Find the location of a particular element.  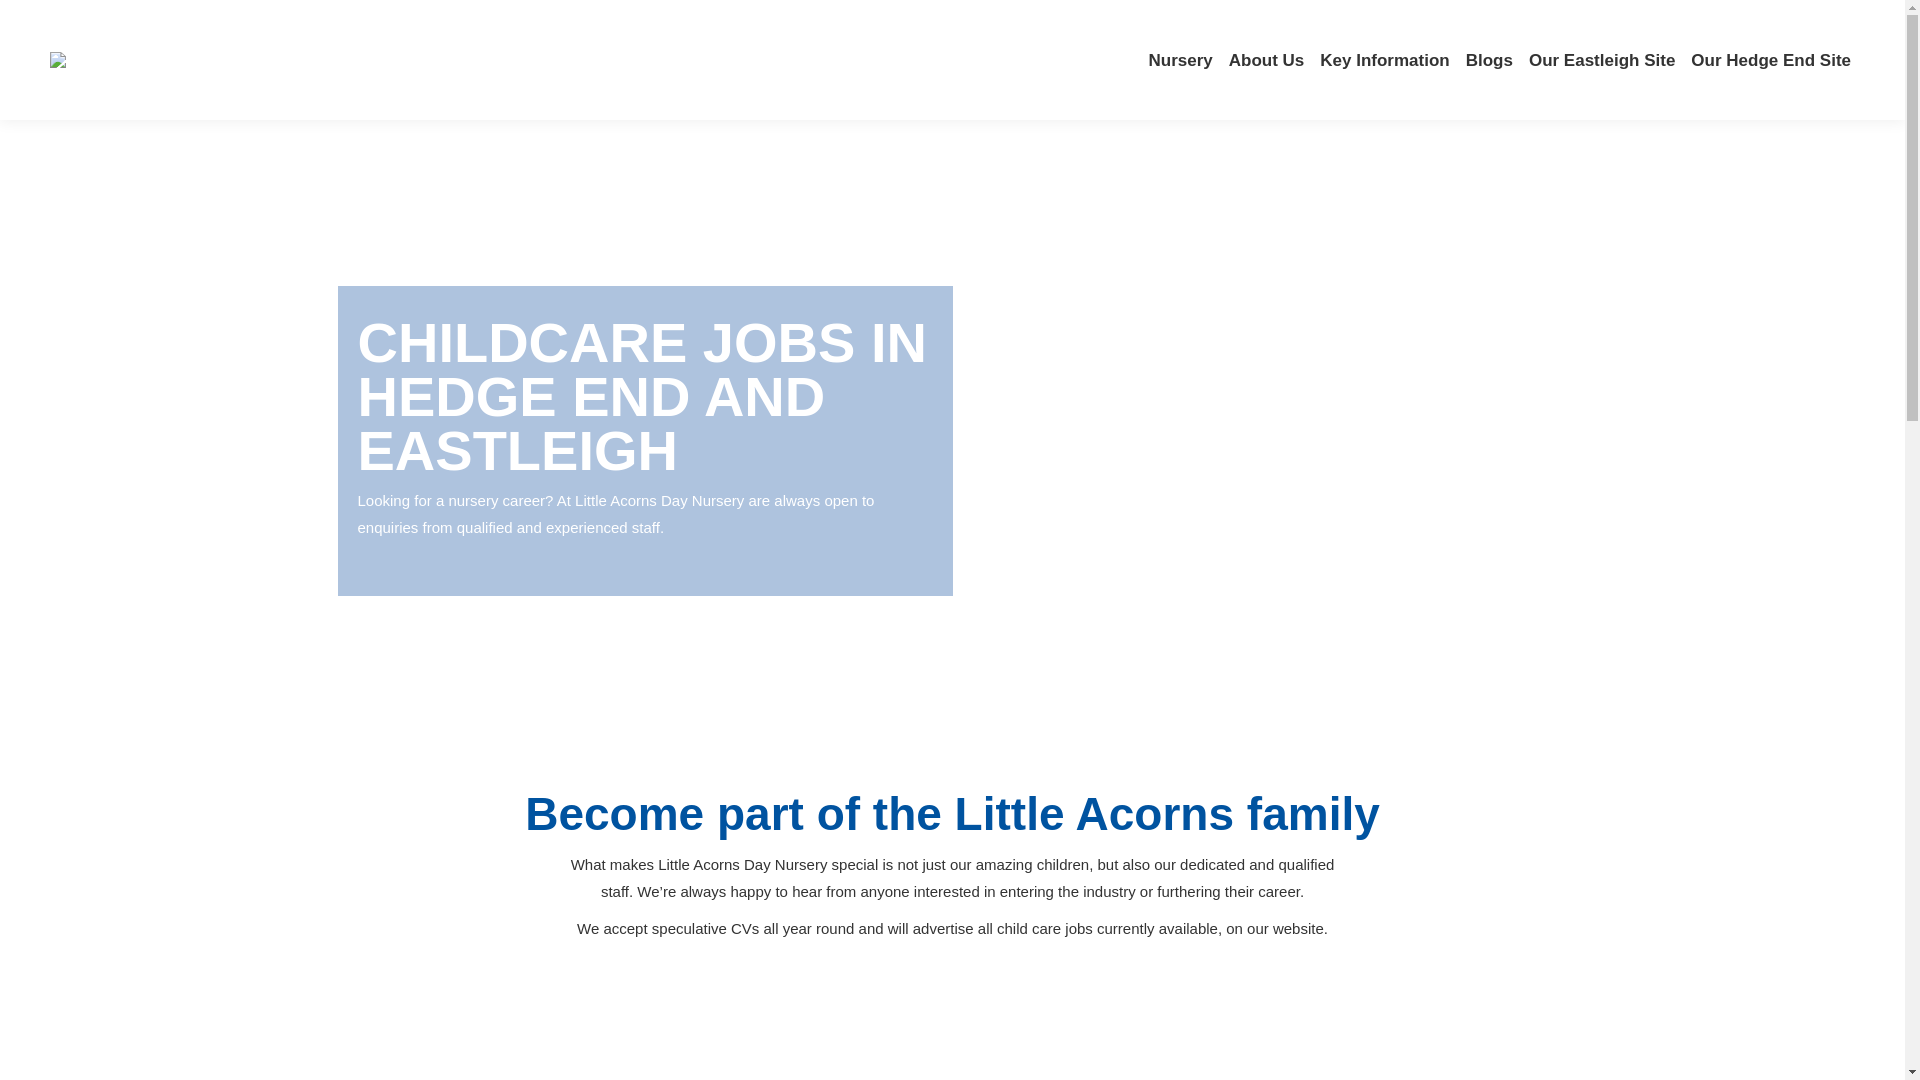

Our Hedge End Site is located at coordinates (1770, 60).